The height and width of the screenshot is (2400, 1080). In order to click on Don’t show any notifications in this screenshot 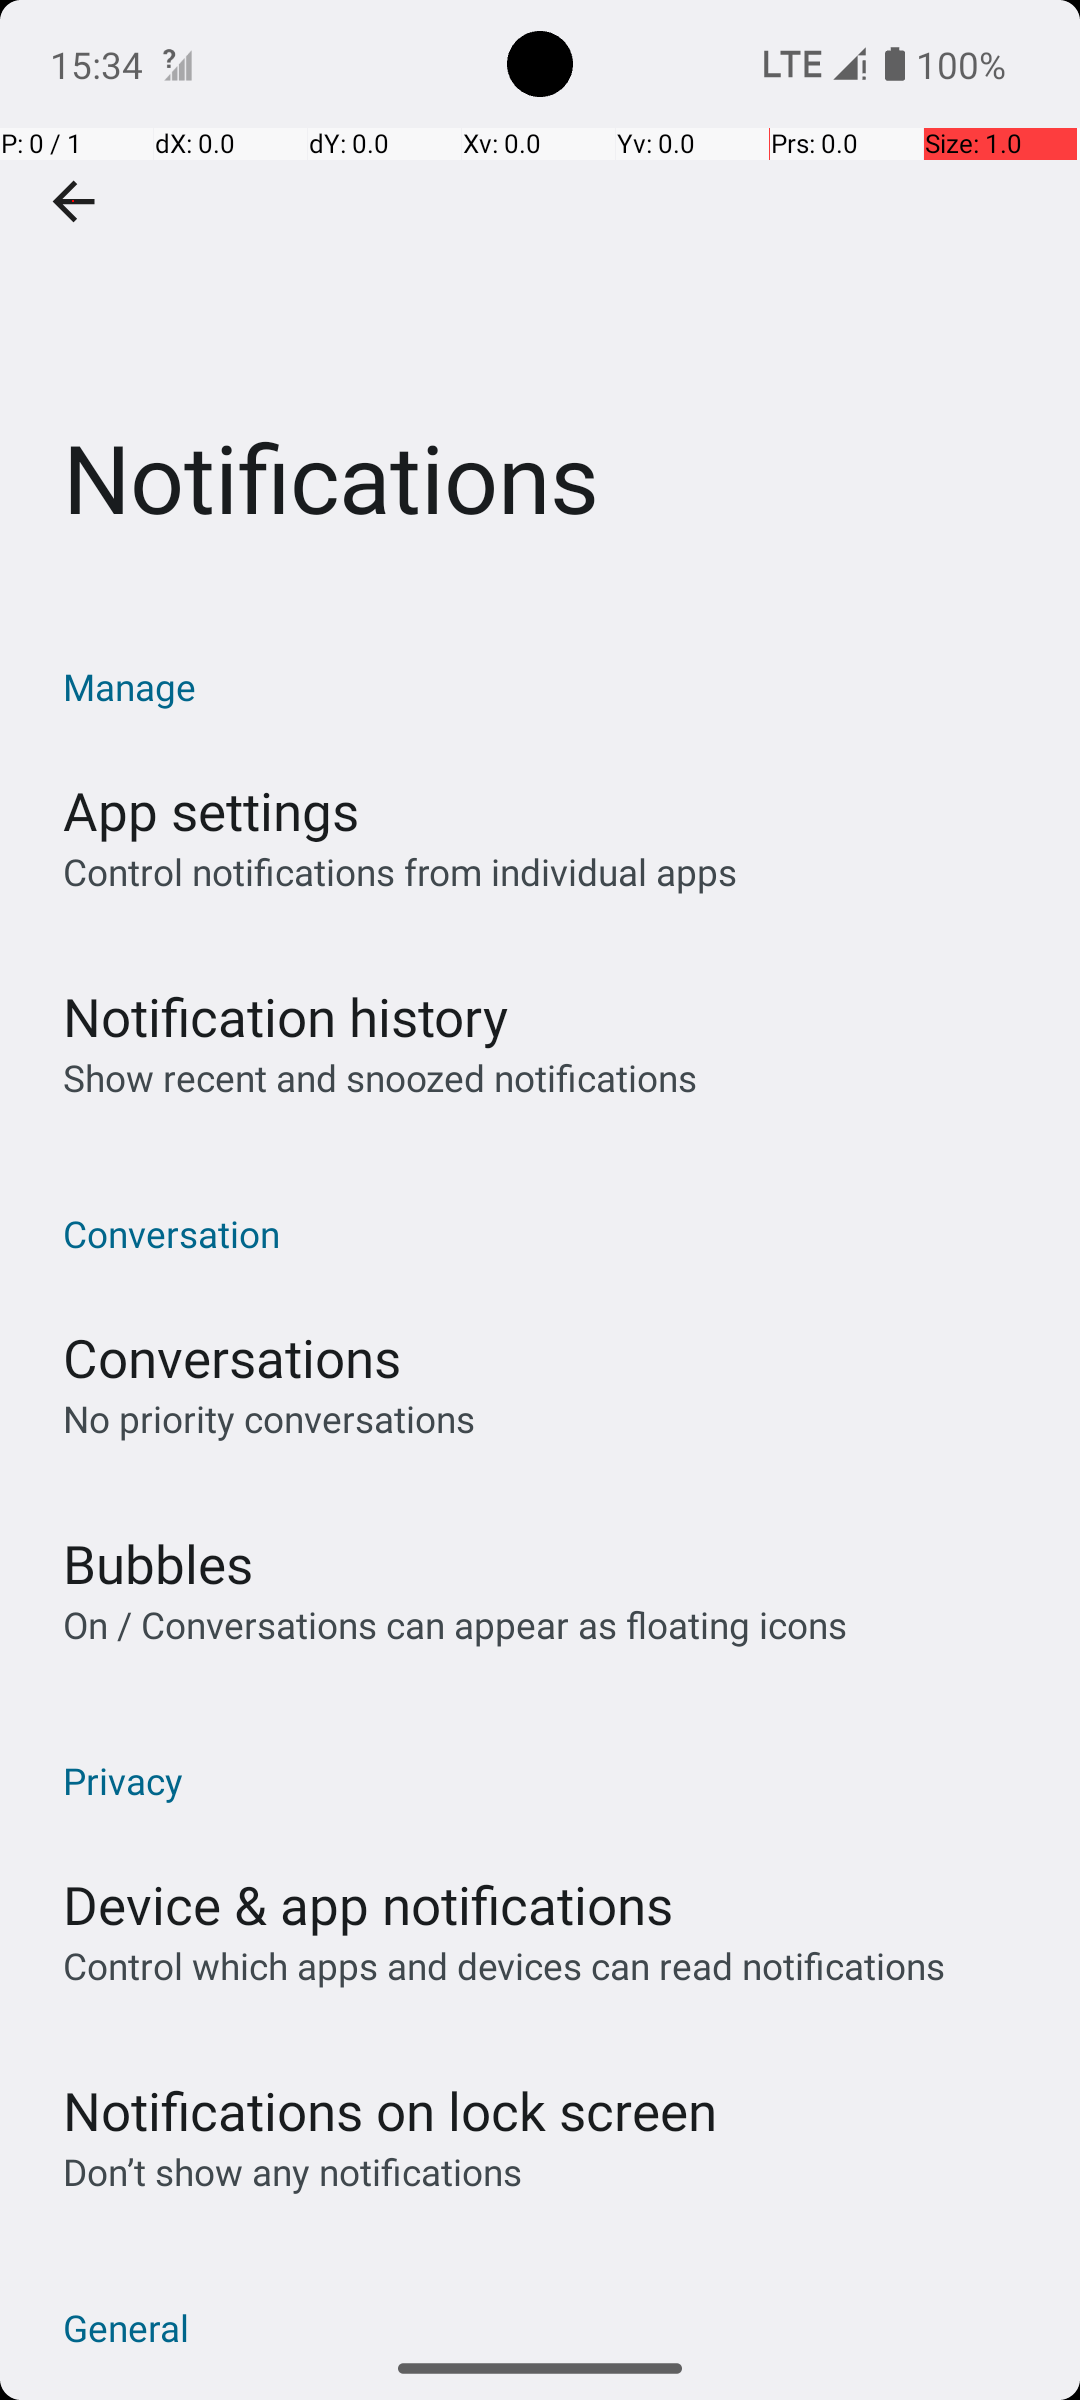, I will do `click(292, 2172)`.